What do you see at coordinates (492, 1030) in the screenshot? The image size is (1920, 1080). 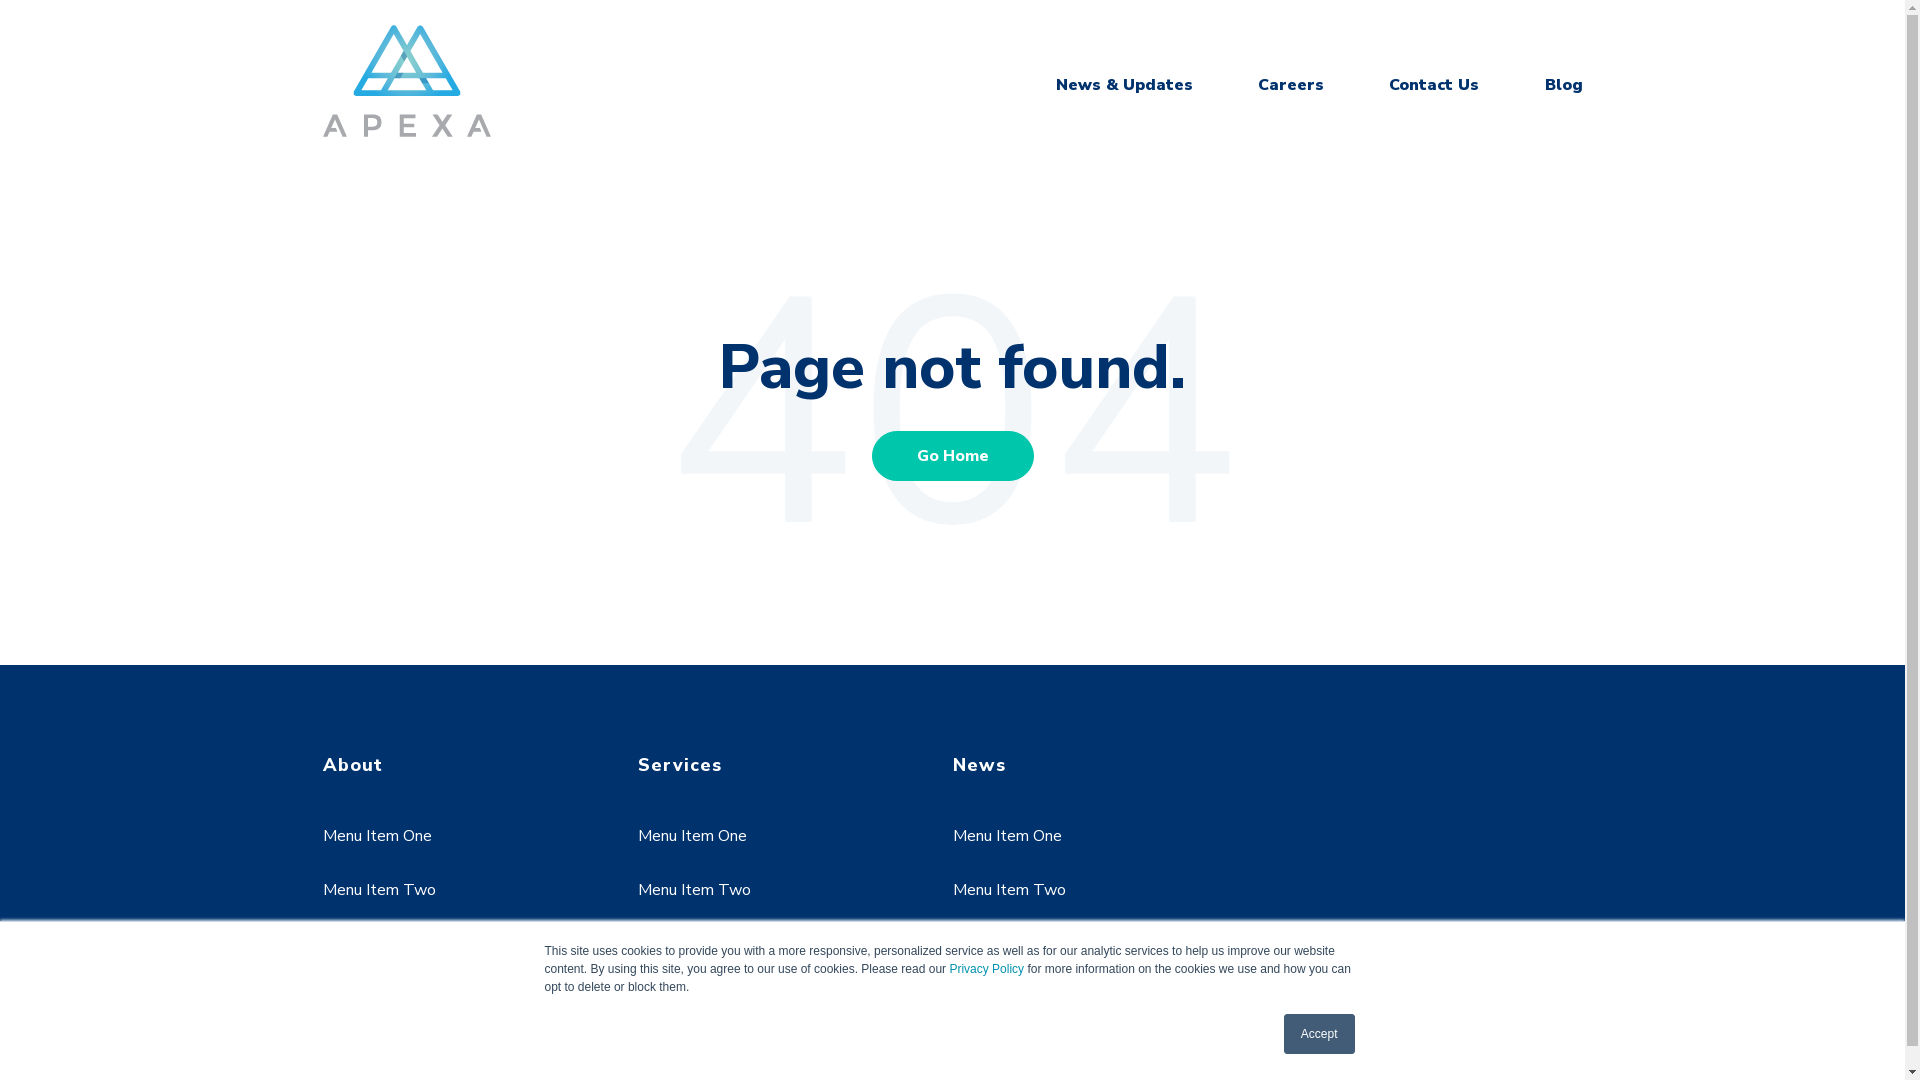 I see `Follow us on Instagram` at bounding box center [492, 1030].